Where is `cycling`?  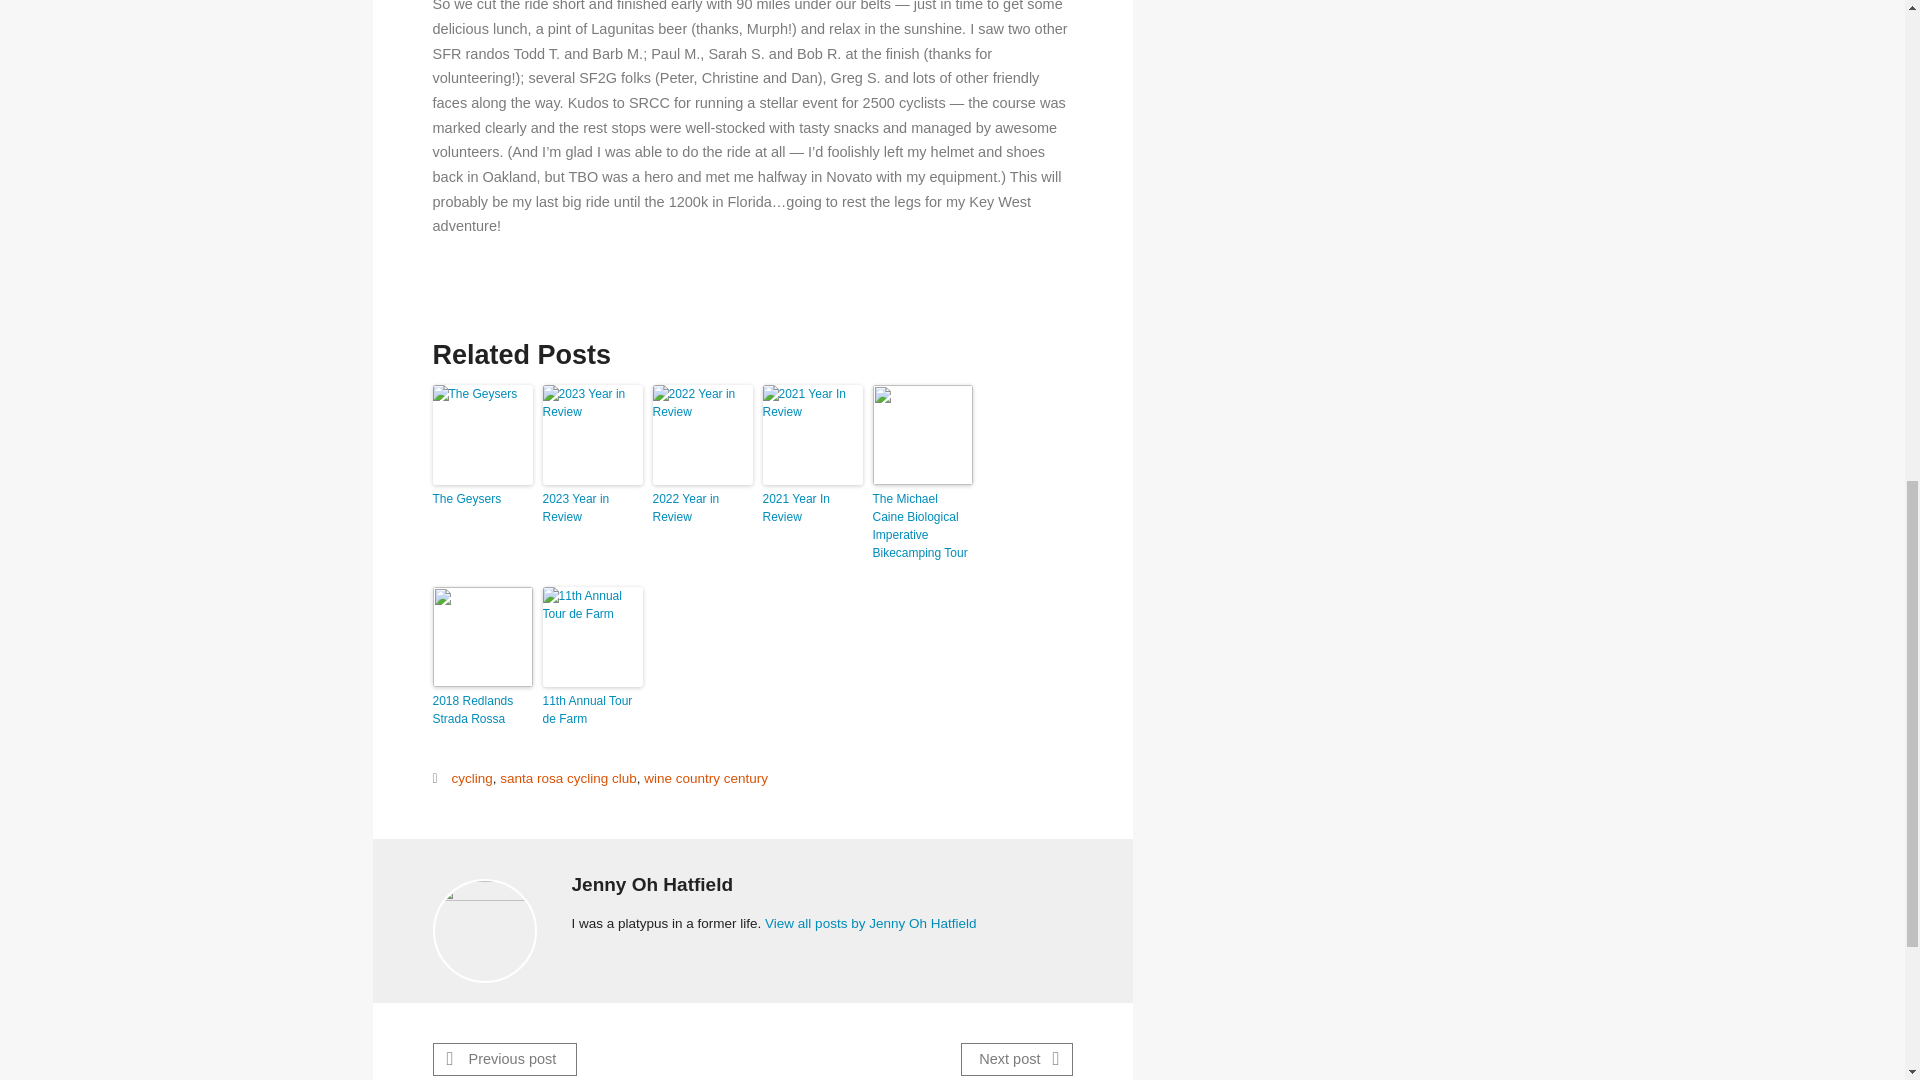
cycling is located at coordinates (471, 778).